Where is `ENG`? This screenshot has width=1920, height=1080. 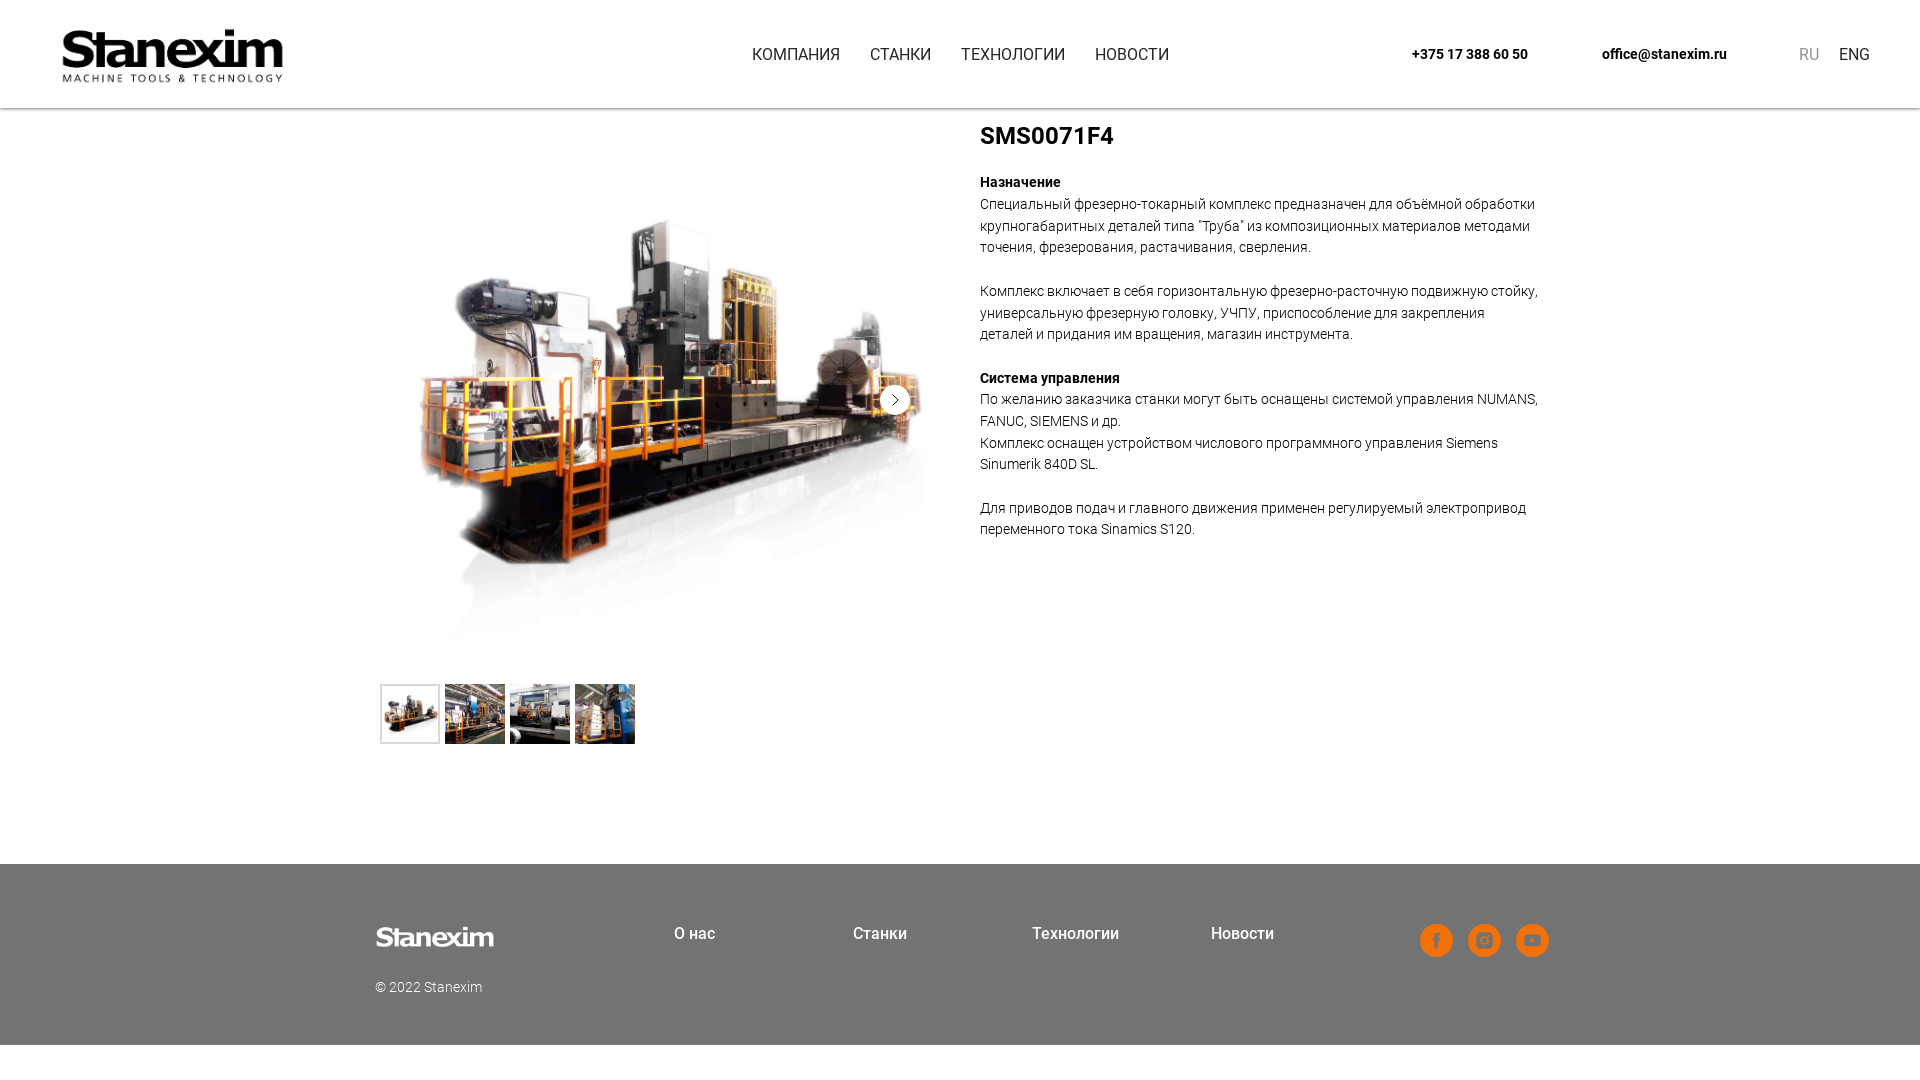
ENG is located at coordinates (1854, 54).